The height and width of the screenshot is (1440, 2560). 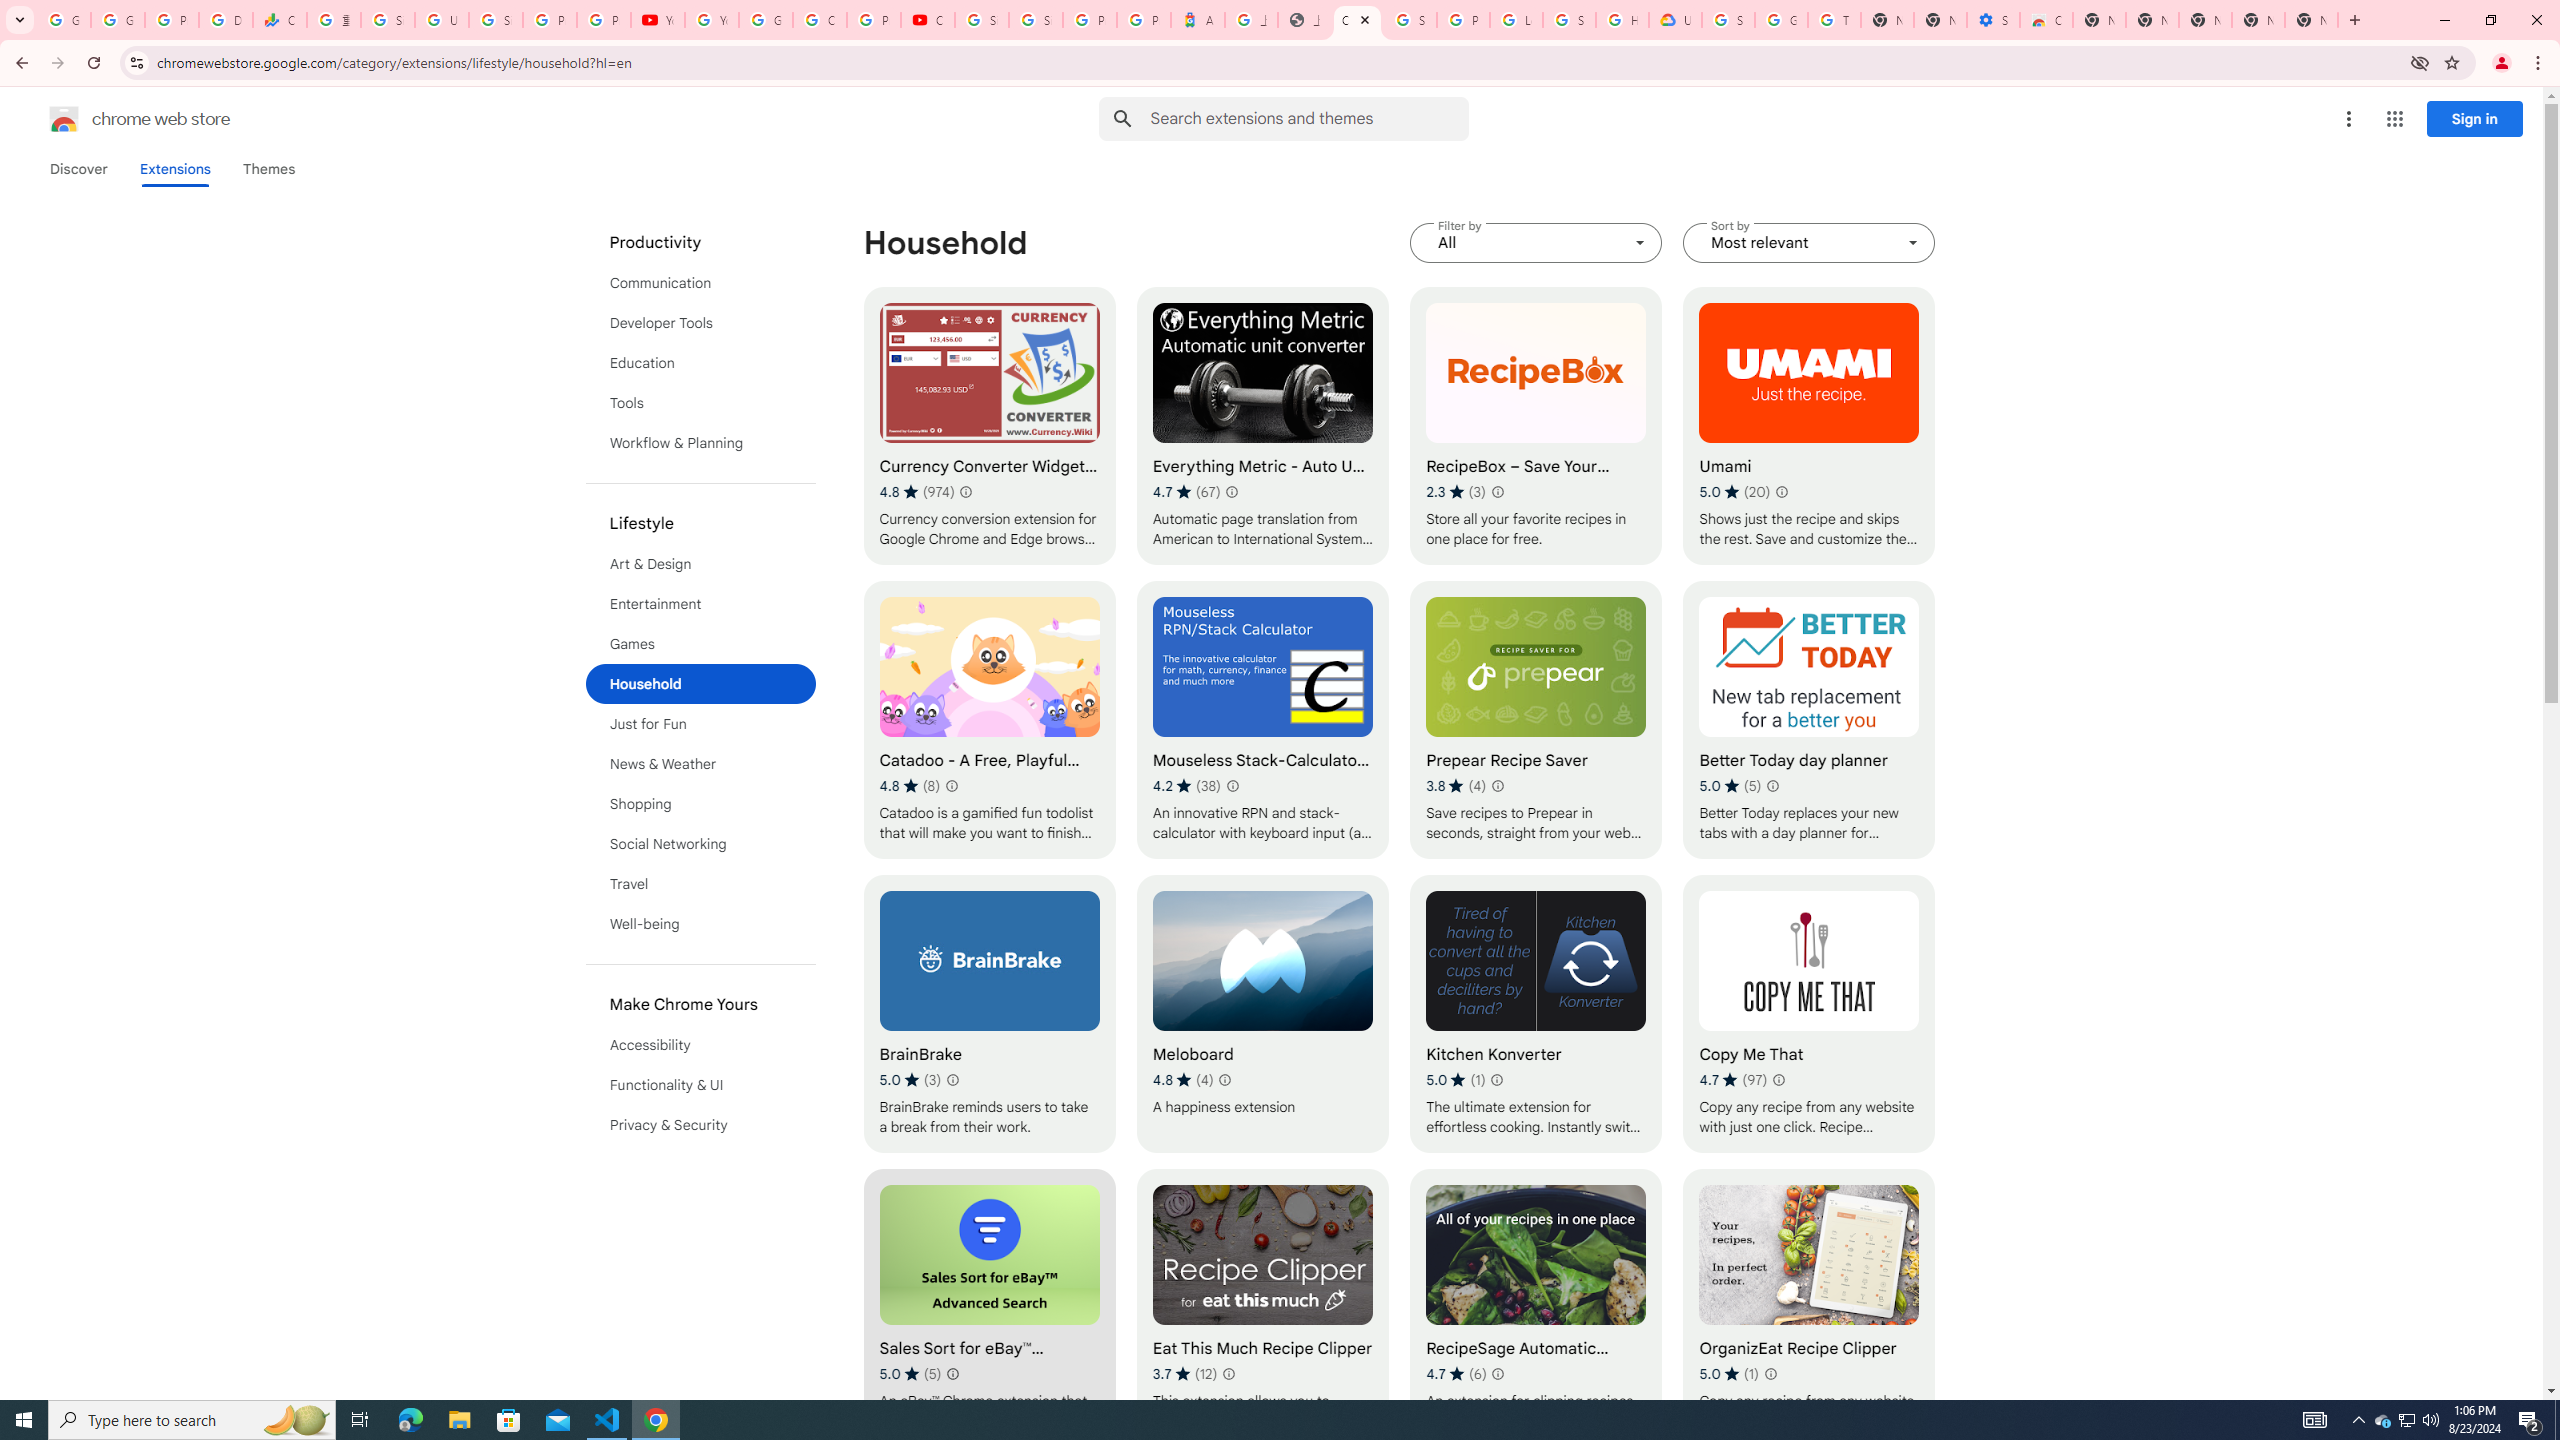 I want to click on Extensions, so click(x=174, y=169).